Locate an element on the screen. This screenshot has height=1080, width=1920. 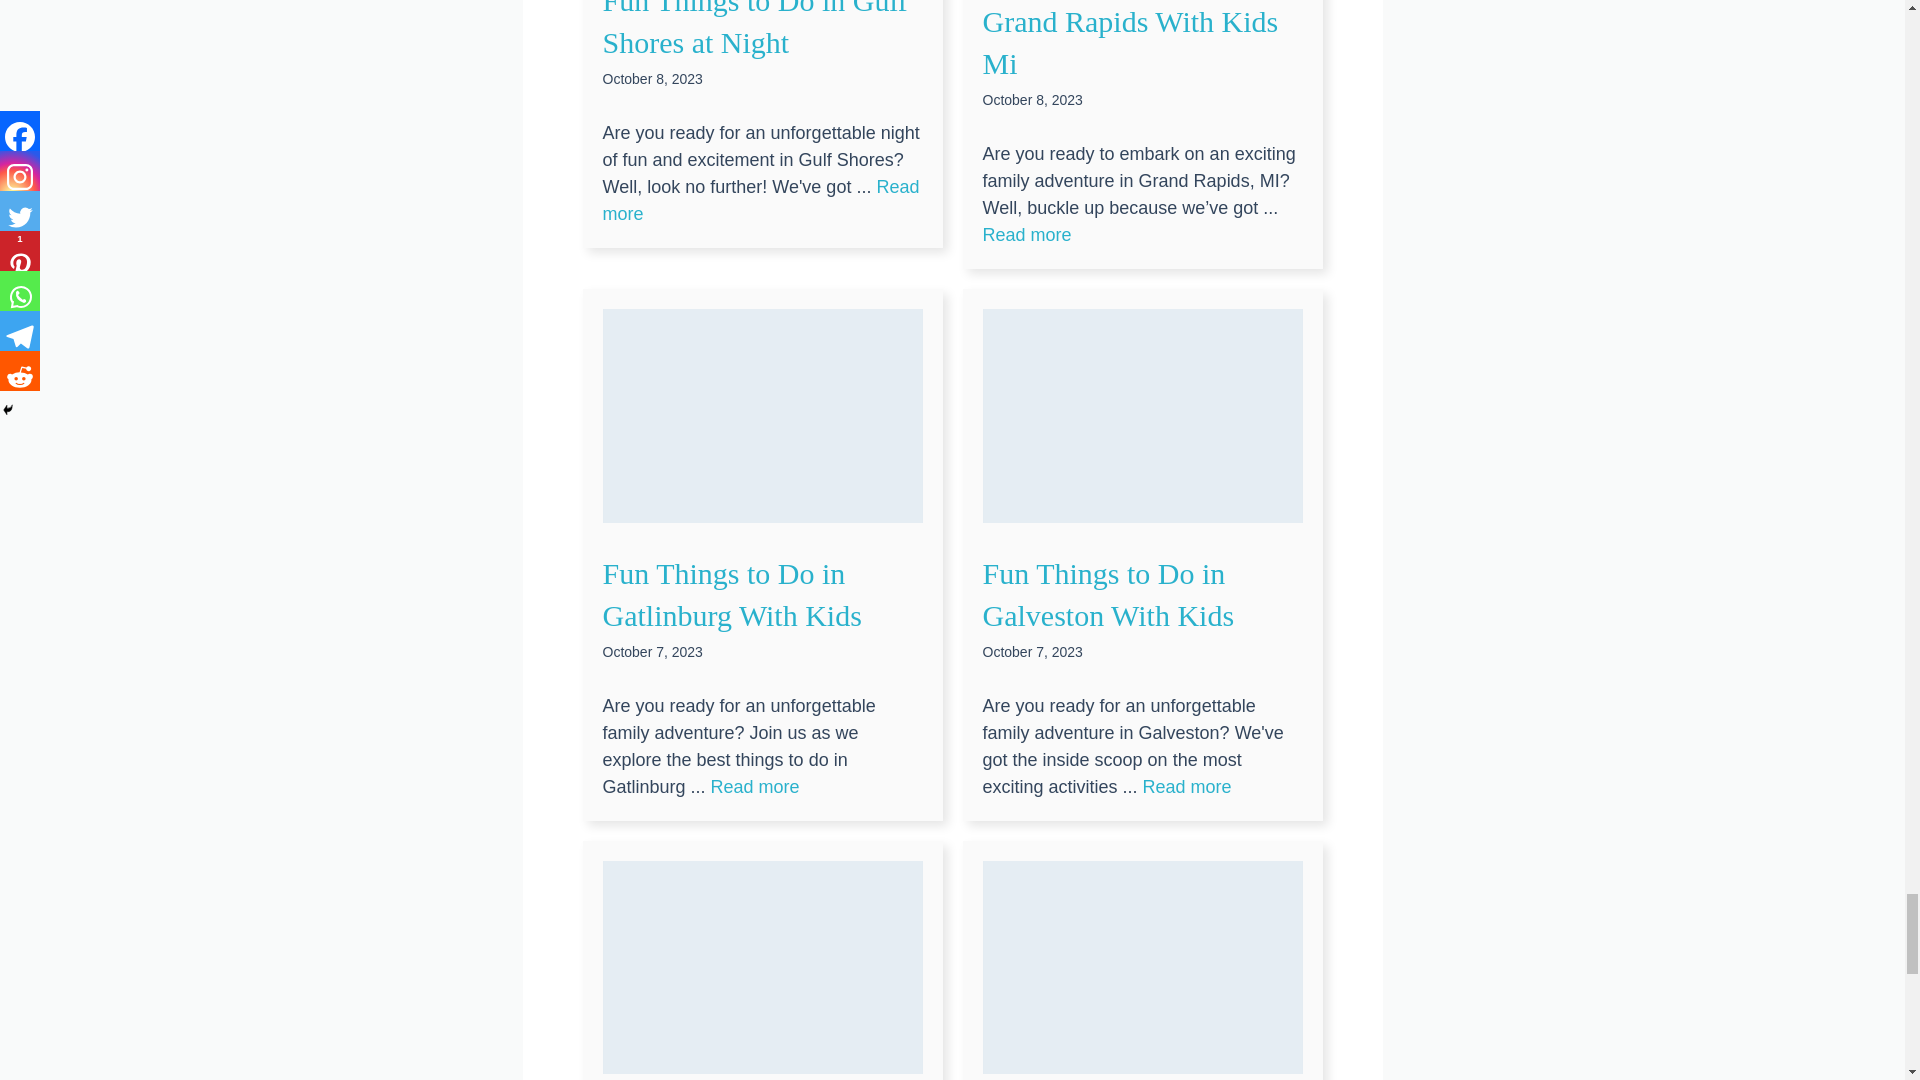
Fun Things to Do in Gulf Shores at Night is located at coordinates (760, 200).